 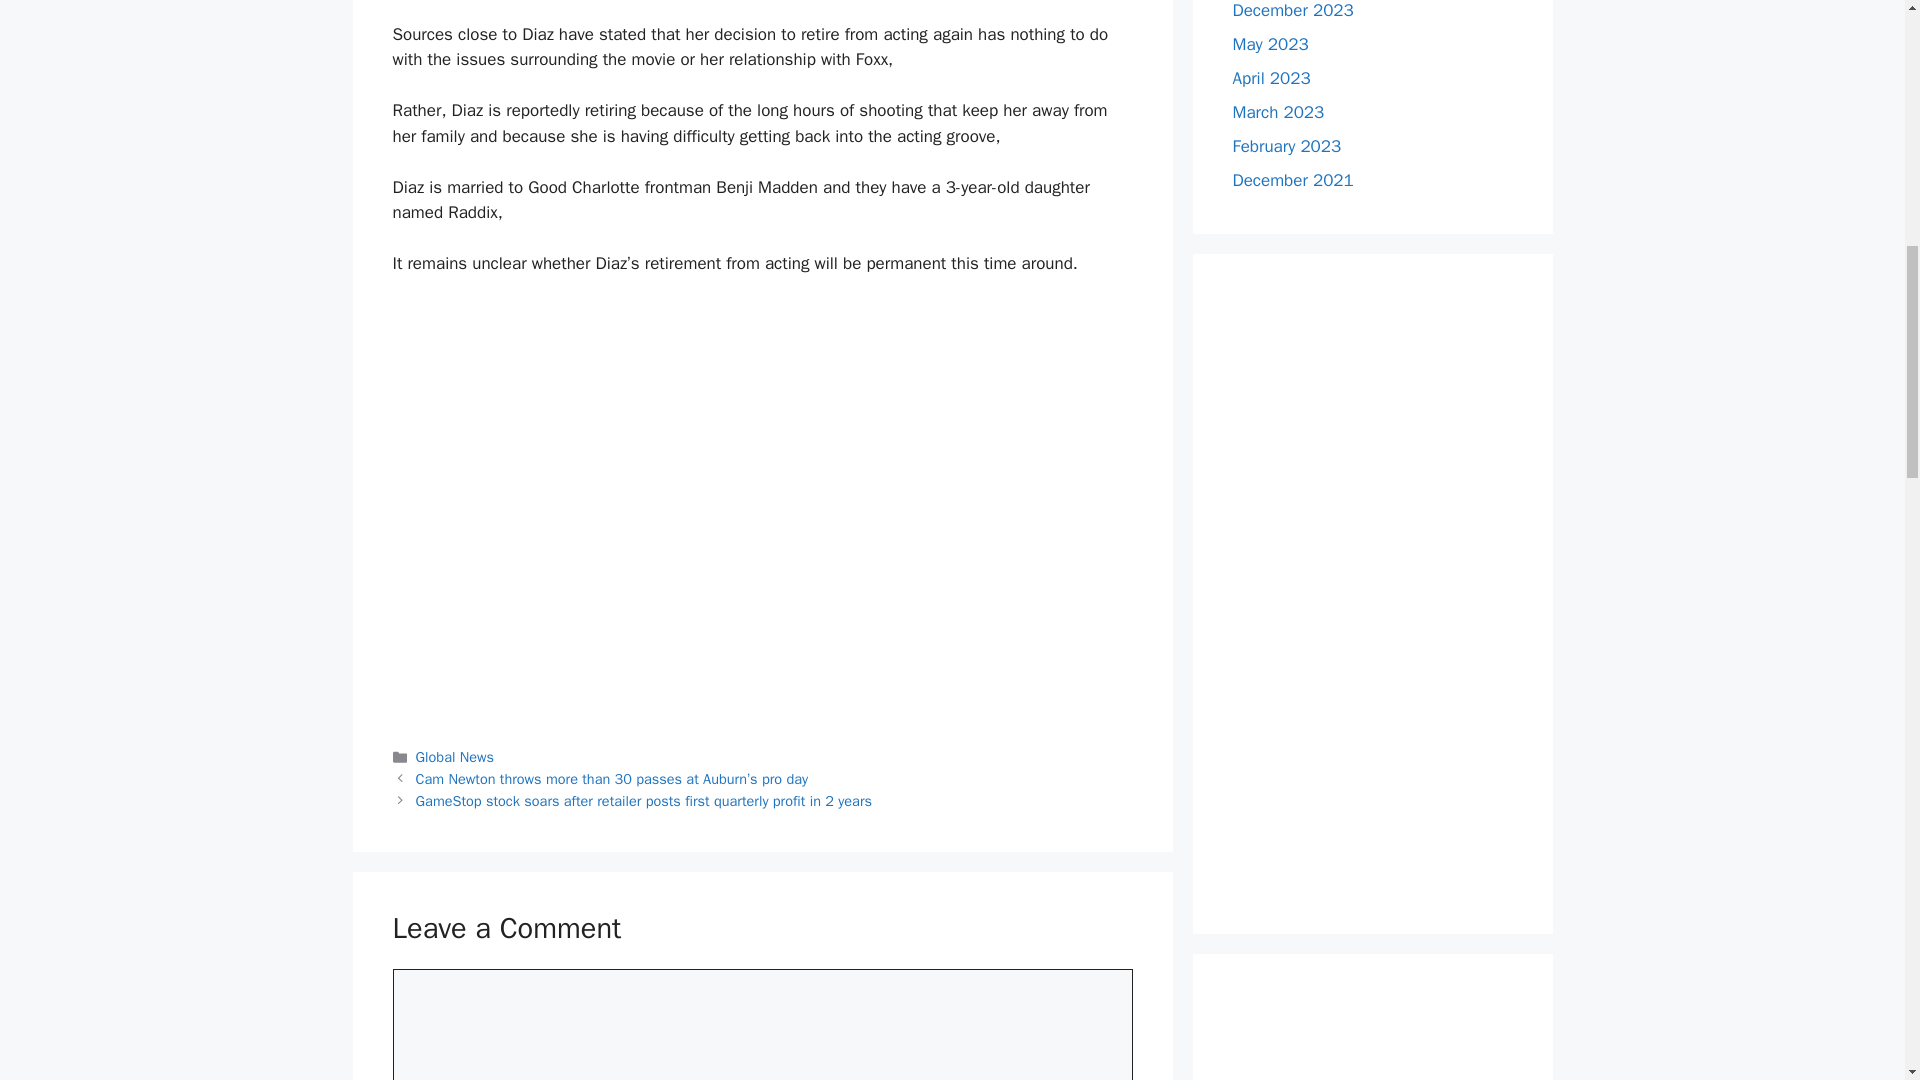 I want to click on March 2023, so click(x=1278, y=112).